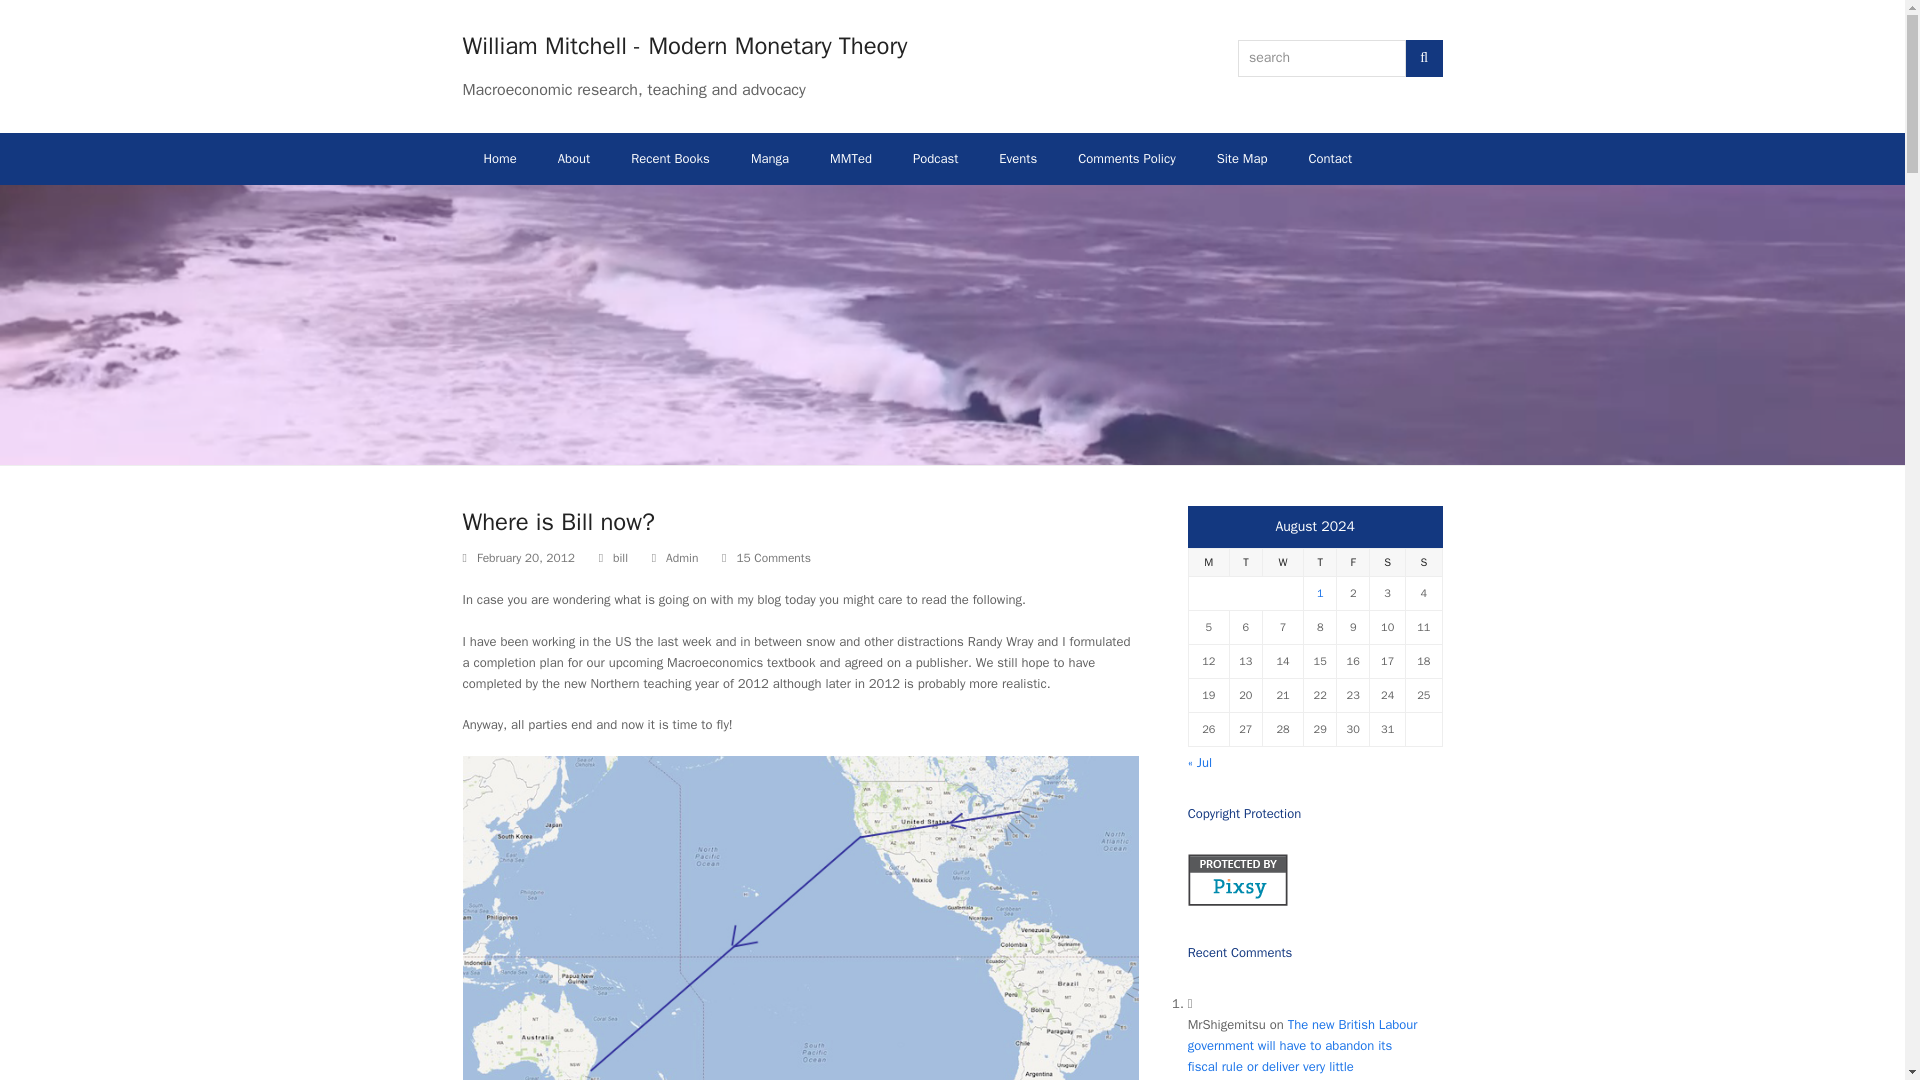  I want to click on Tuesday, so click(1244, 562).